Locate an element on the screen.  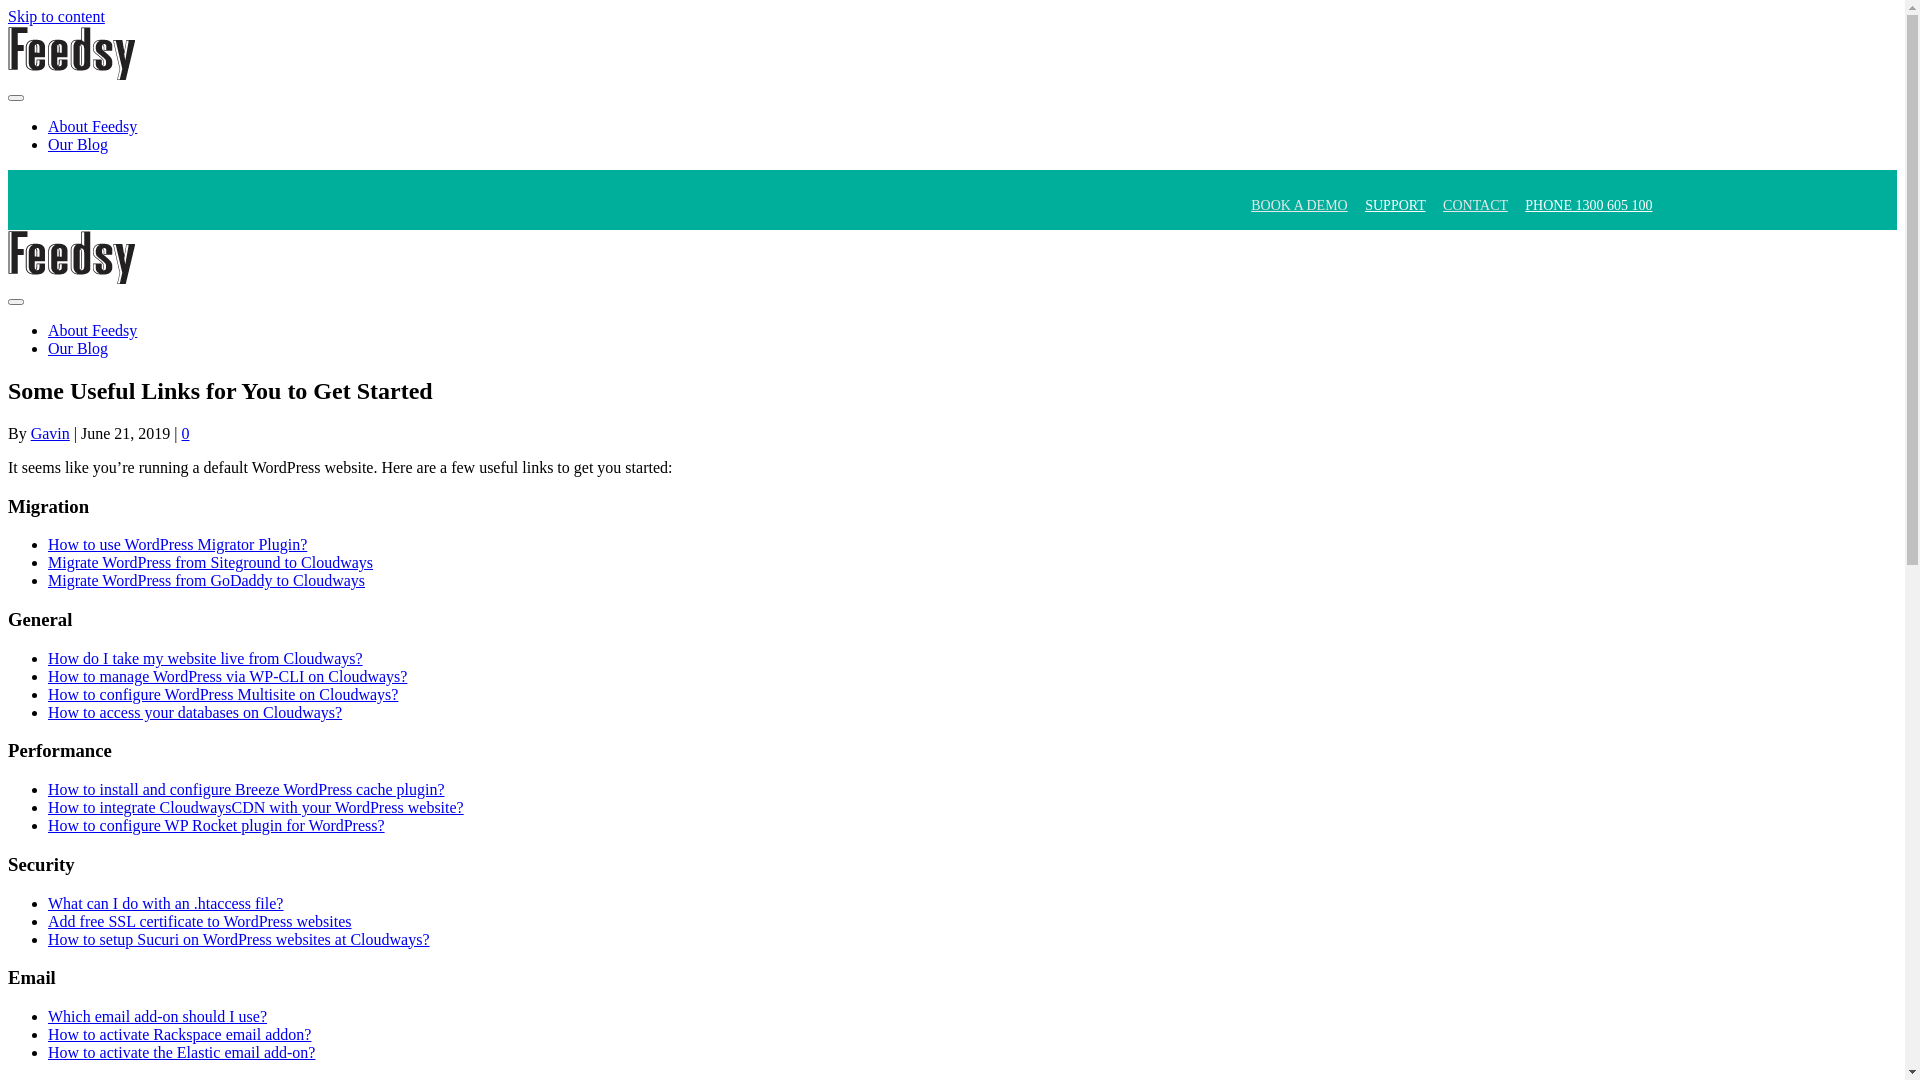
How to activate Rackspace email addon? is located at coordinates (180, 1034).